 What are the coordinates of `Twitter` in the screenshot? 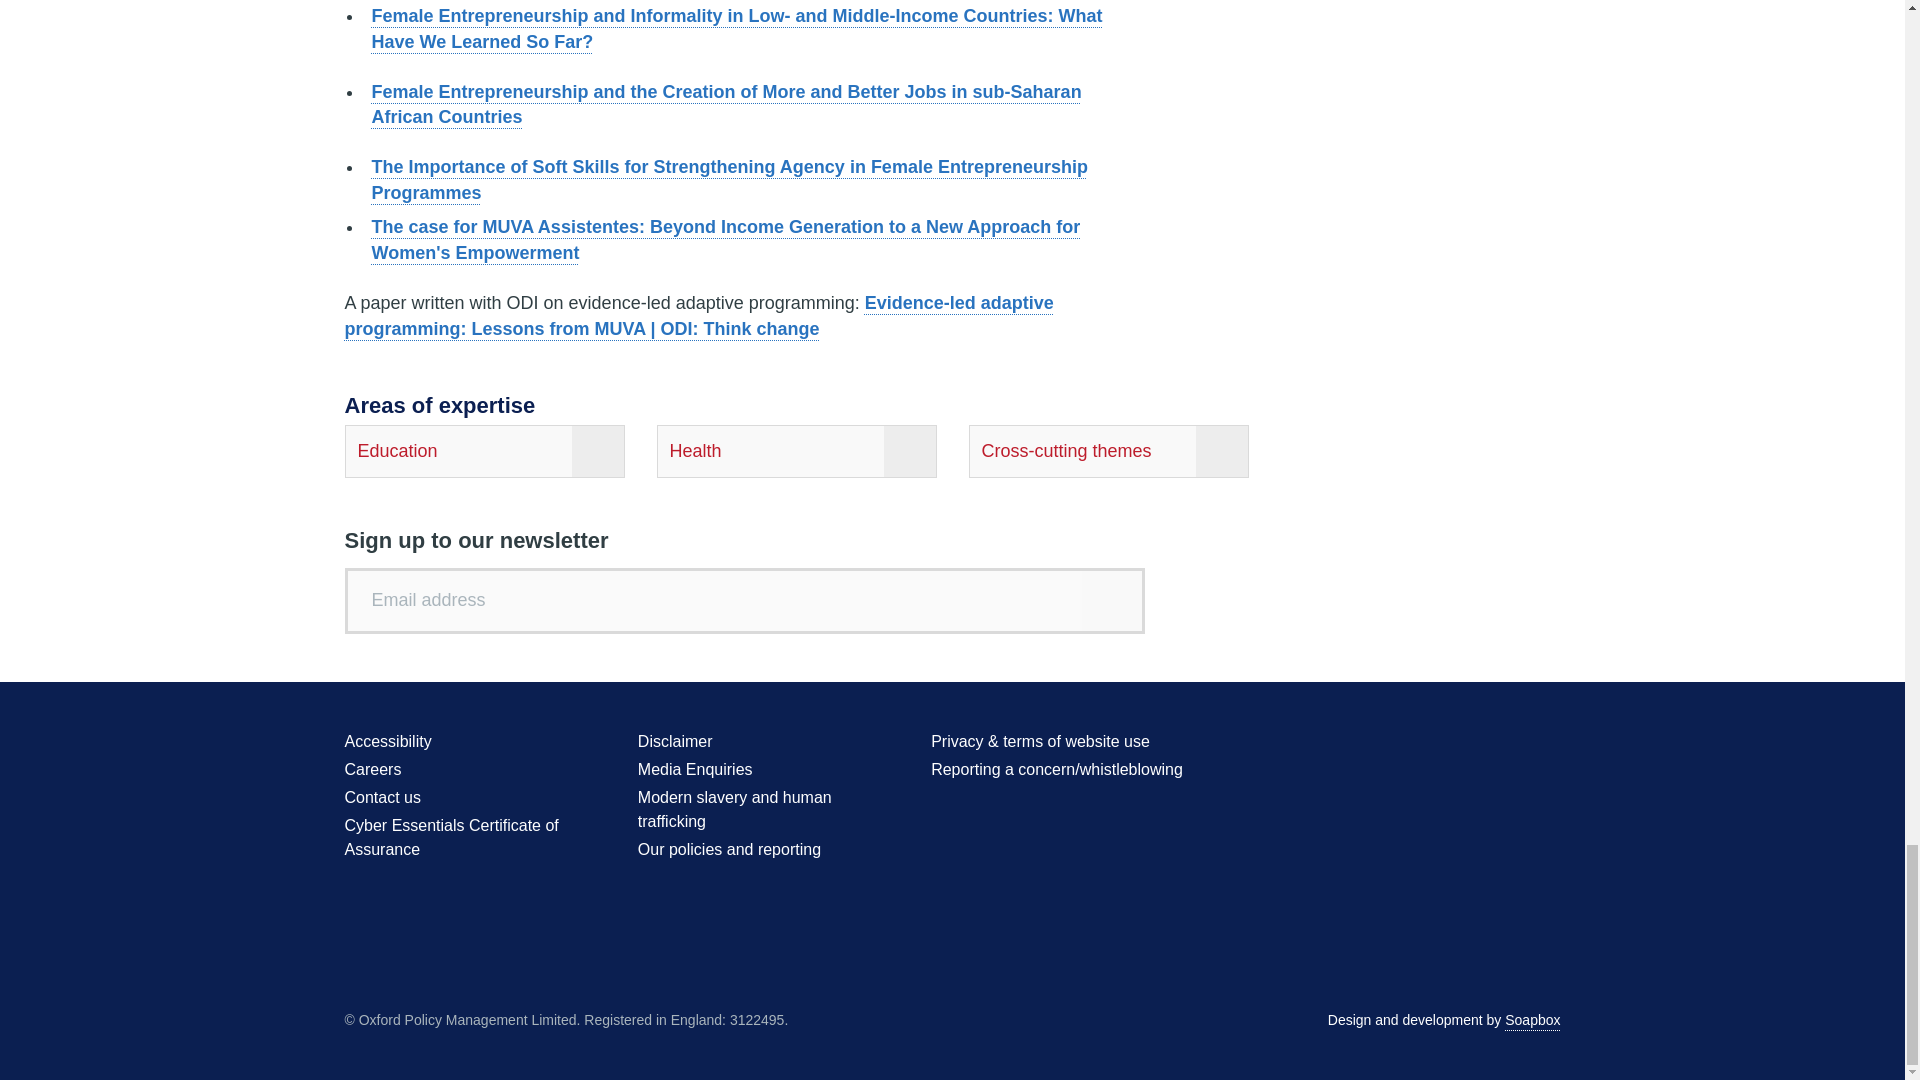 It's located at (1398, 744).